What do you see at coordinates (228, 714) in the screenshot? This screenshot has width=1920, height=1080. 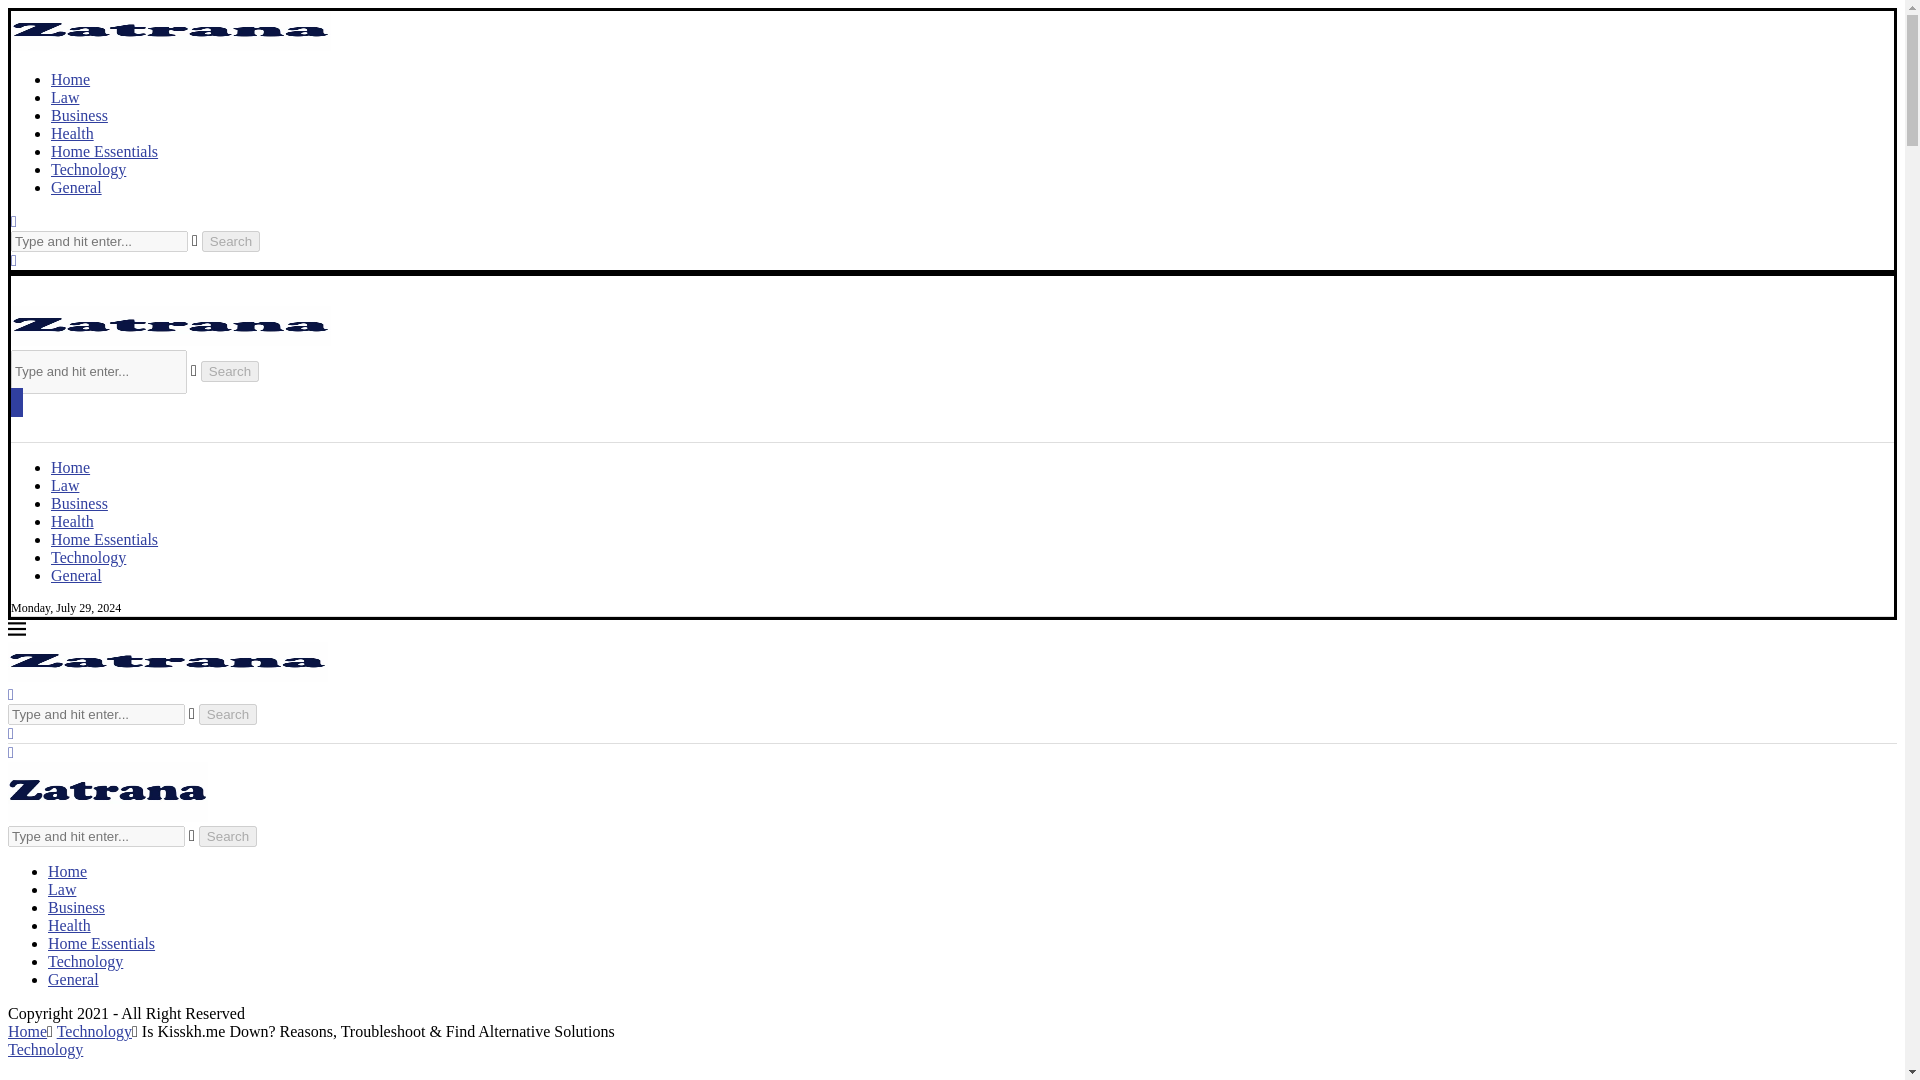 I see `Search` at bounding box center [228, 714].